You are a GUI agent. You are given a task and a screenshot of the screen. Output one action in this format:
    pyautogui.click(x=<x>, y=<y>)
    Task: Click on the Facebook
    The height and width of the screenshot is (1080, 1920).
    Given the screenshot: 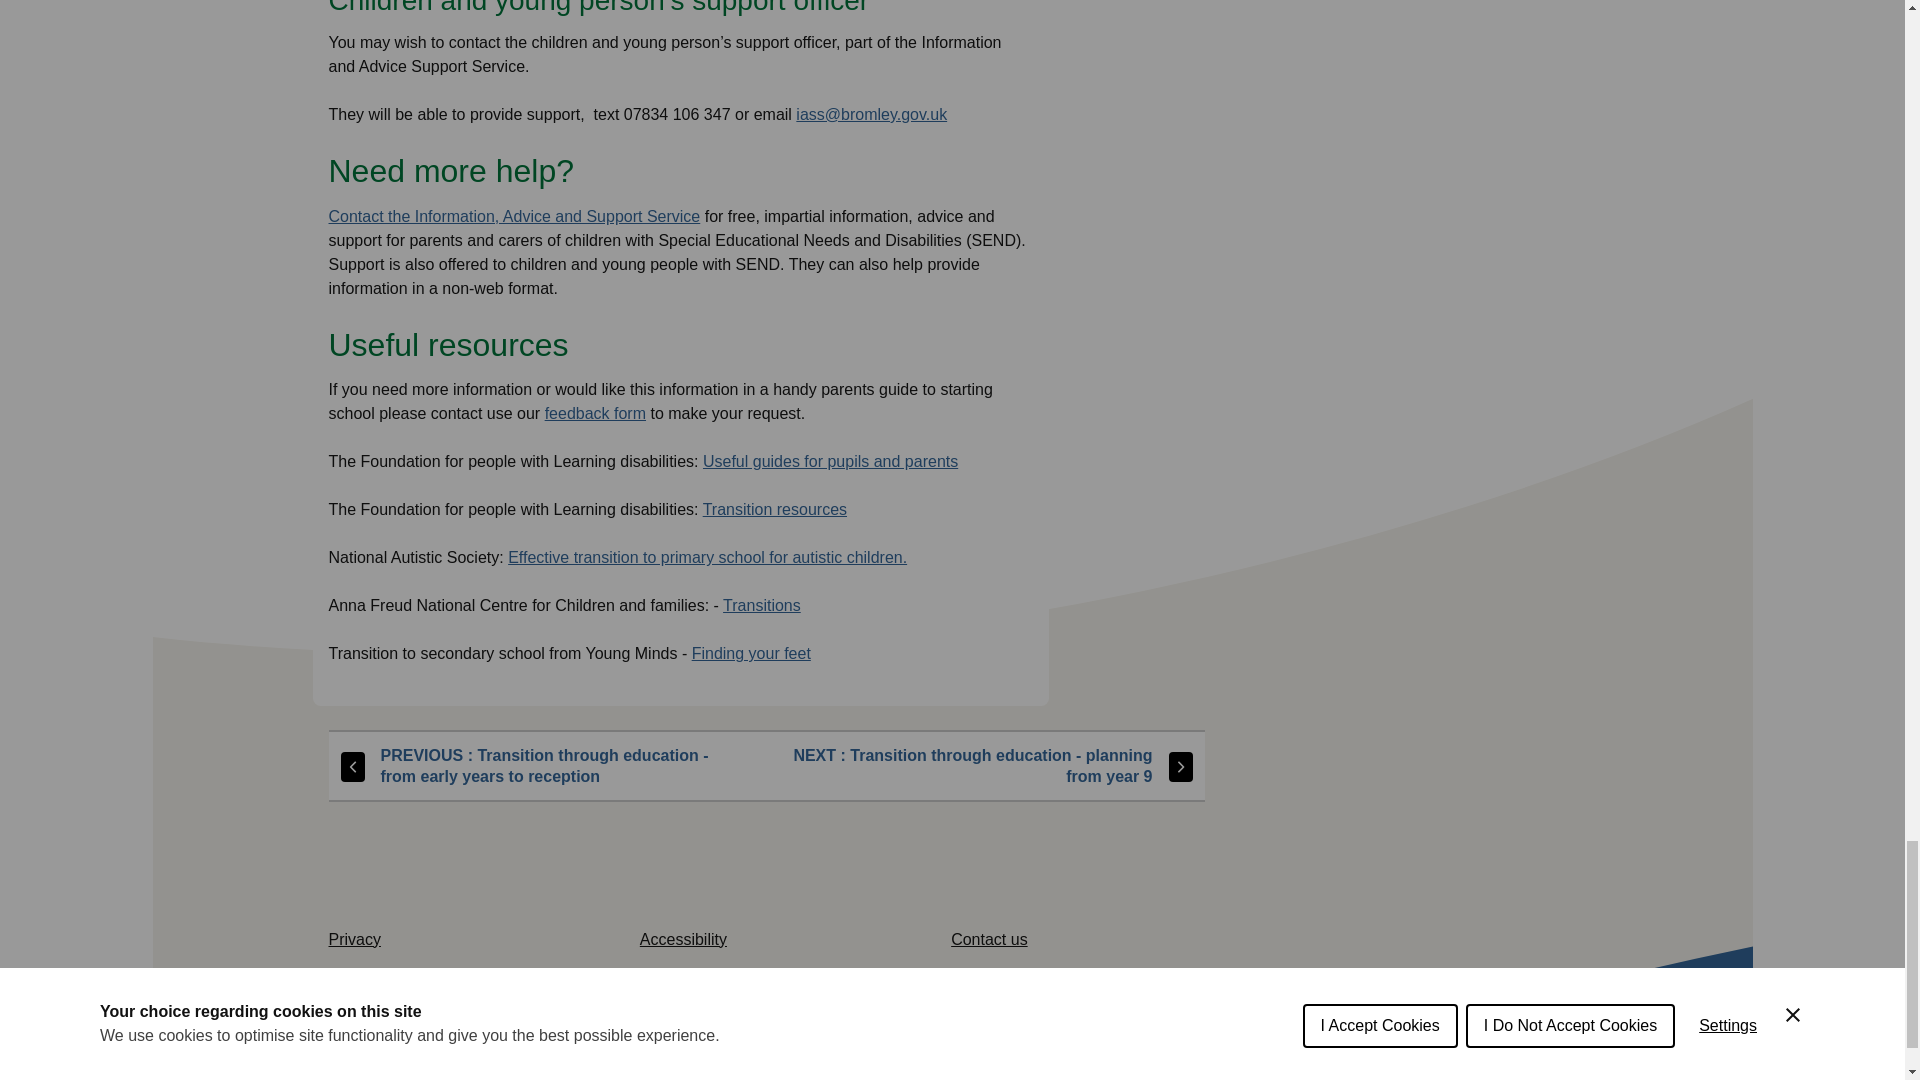 What is the action you would take?
    pyautogui.click(x=1334, y=1076)
    